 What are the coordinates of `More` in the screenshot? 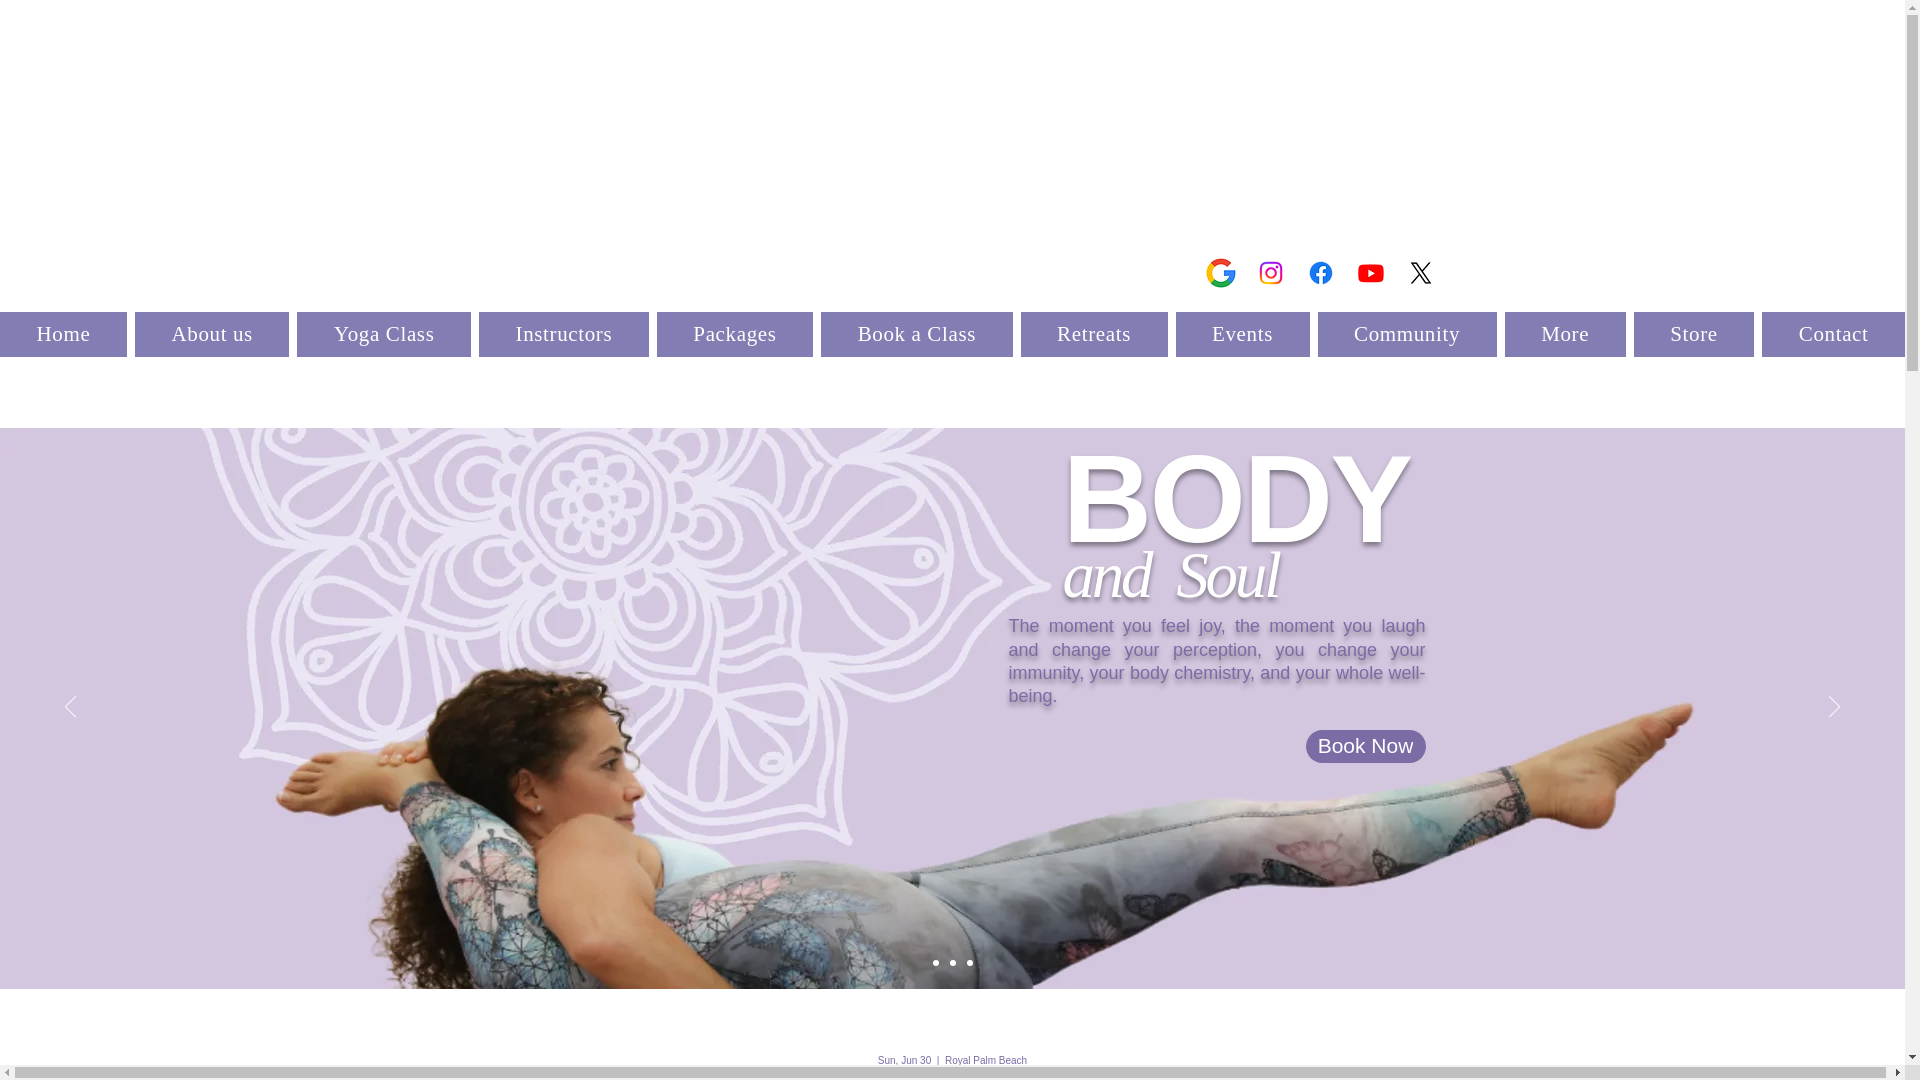 It's located at (1566, 334).